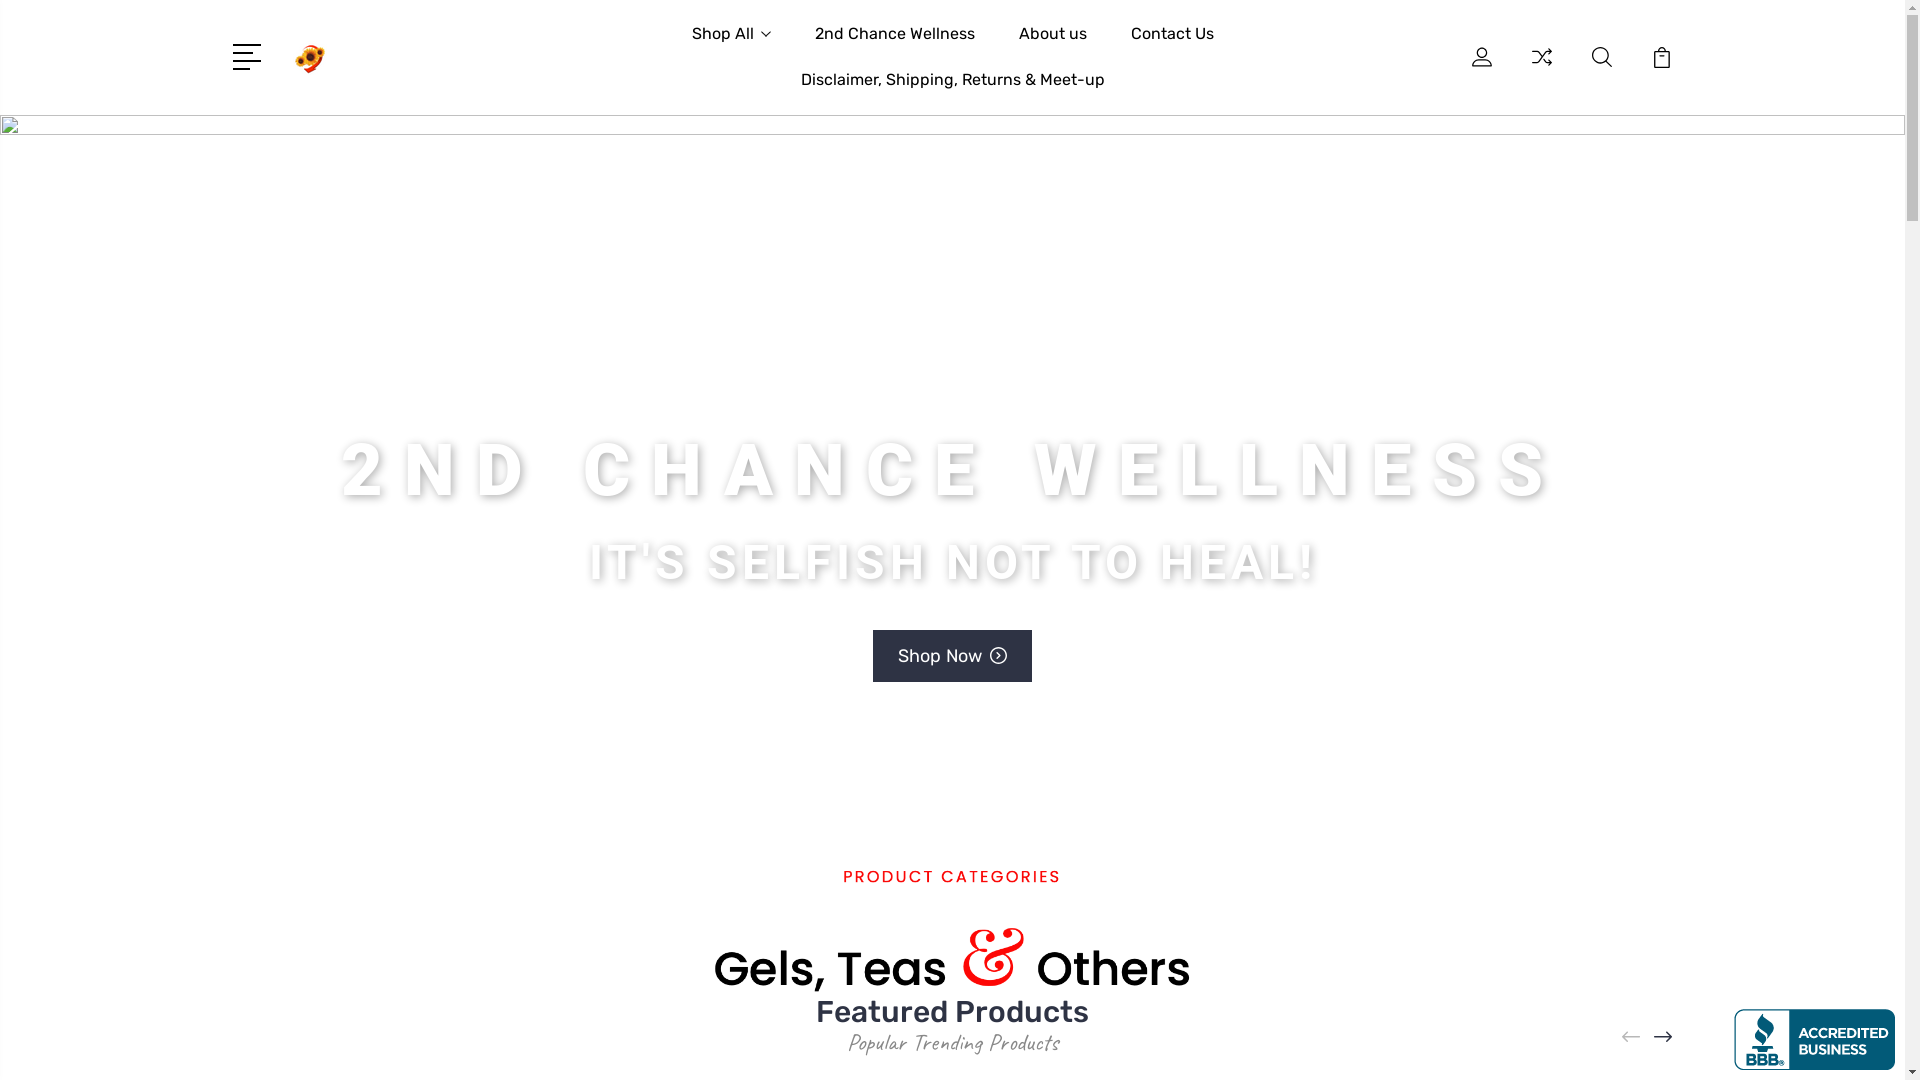 Image resolution: width=1920 pixels, height=1080 pixels. Describe the element at coordinates (952, 92) in the screenshot. I see `Disclaimer, Shipping, Returns & Meet-up` at that location.